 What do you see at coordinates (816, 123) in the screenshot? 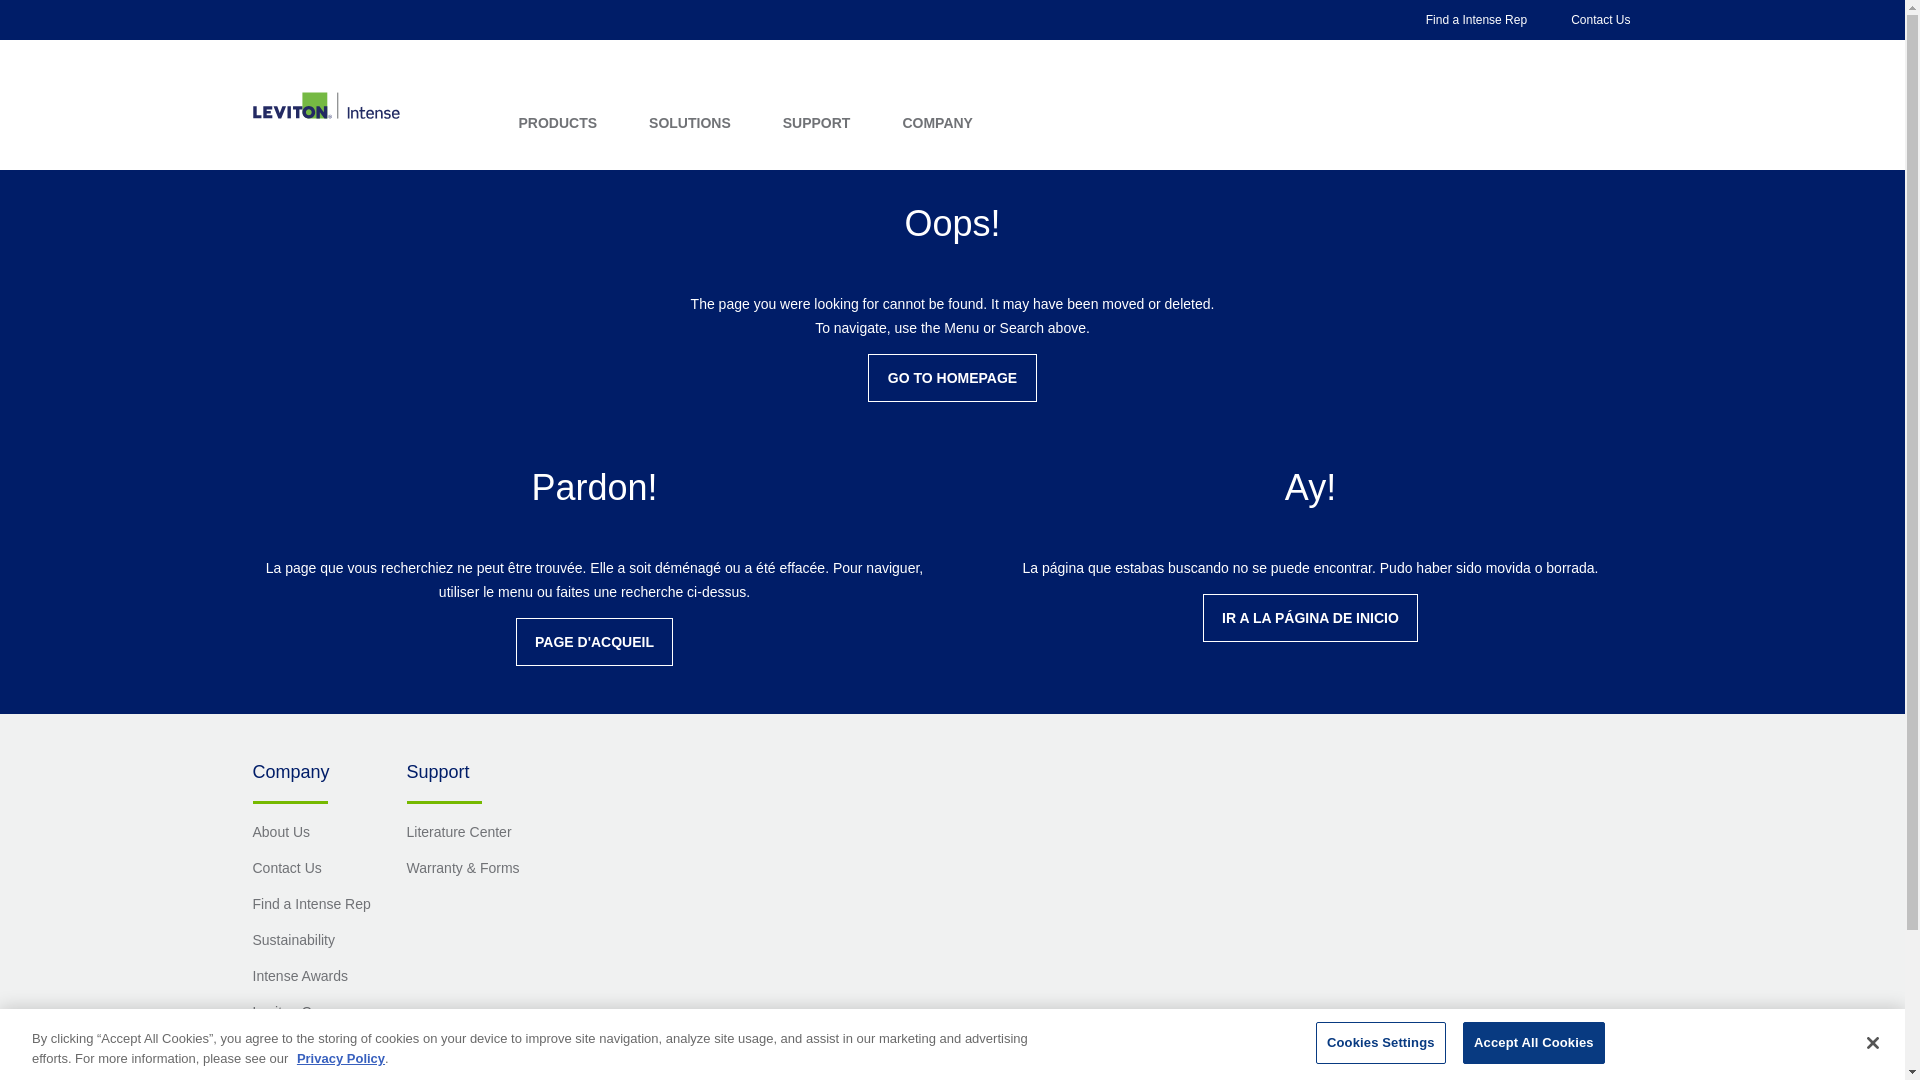
I see `SUPPORT` at bounding box center [816, 123].